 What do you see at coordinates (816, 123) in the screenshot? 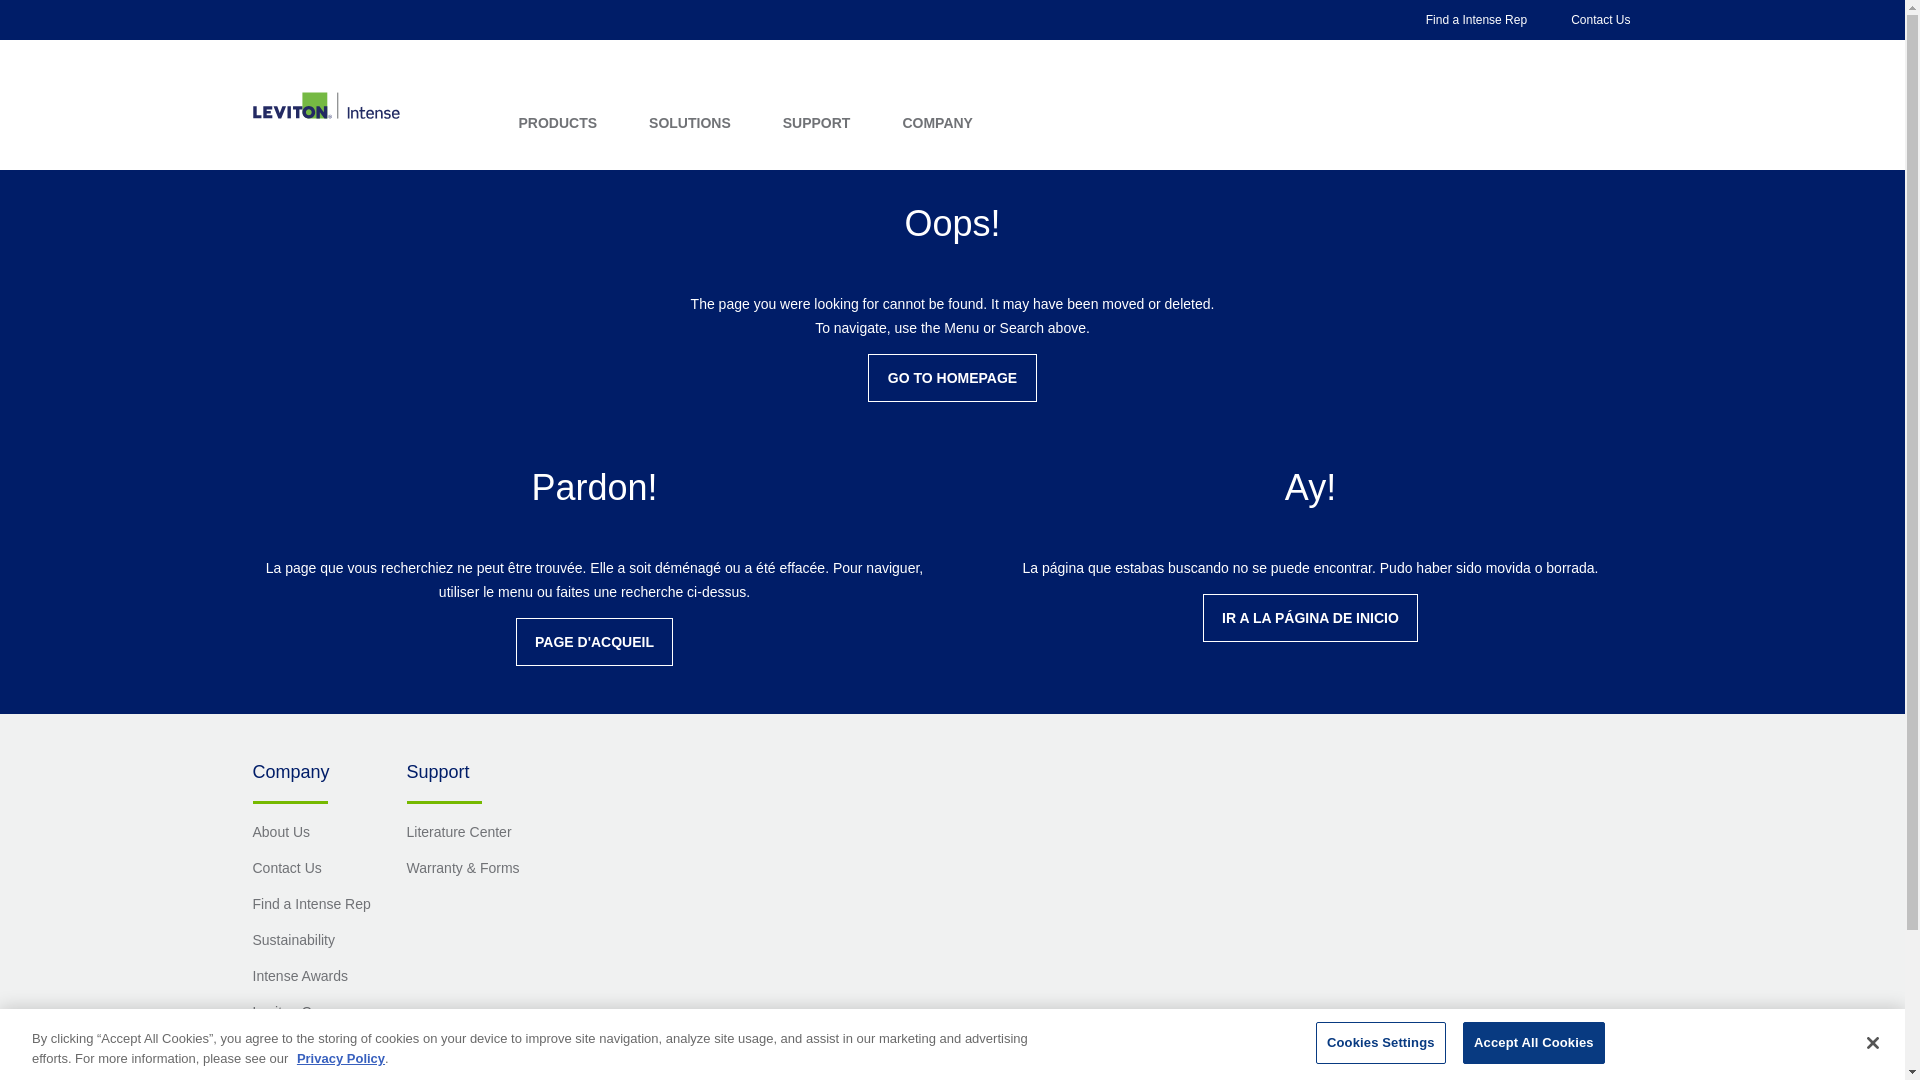
I see `SUPPORT` at bounding box center [816, 123].